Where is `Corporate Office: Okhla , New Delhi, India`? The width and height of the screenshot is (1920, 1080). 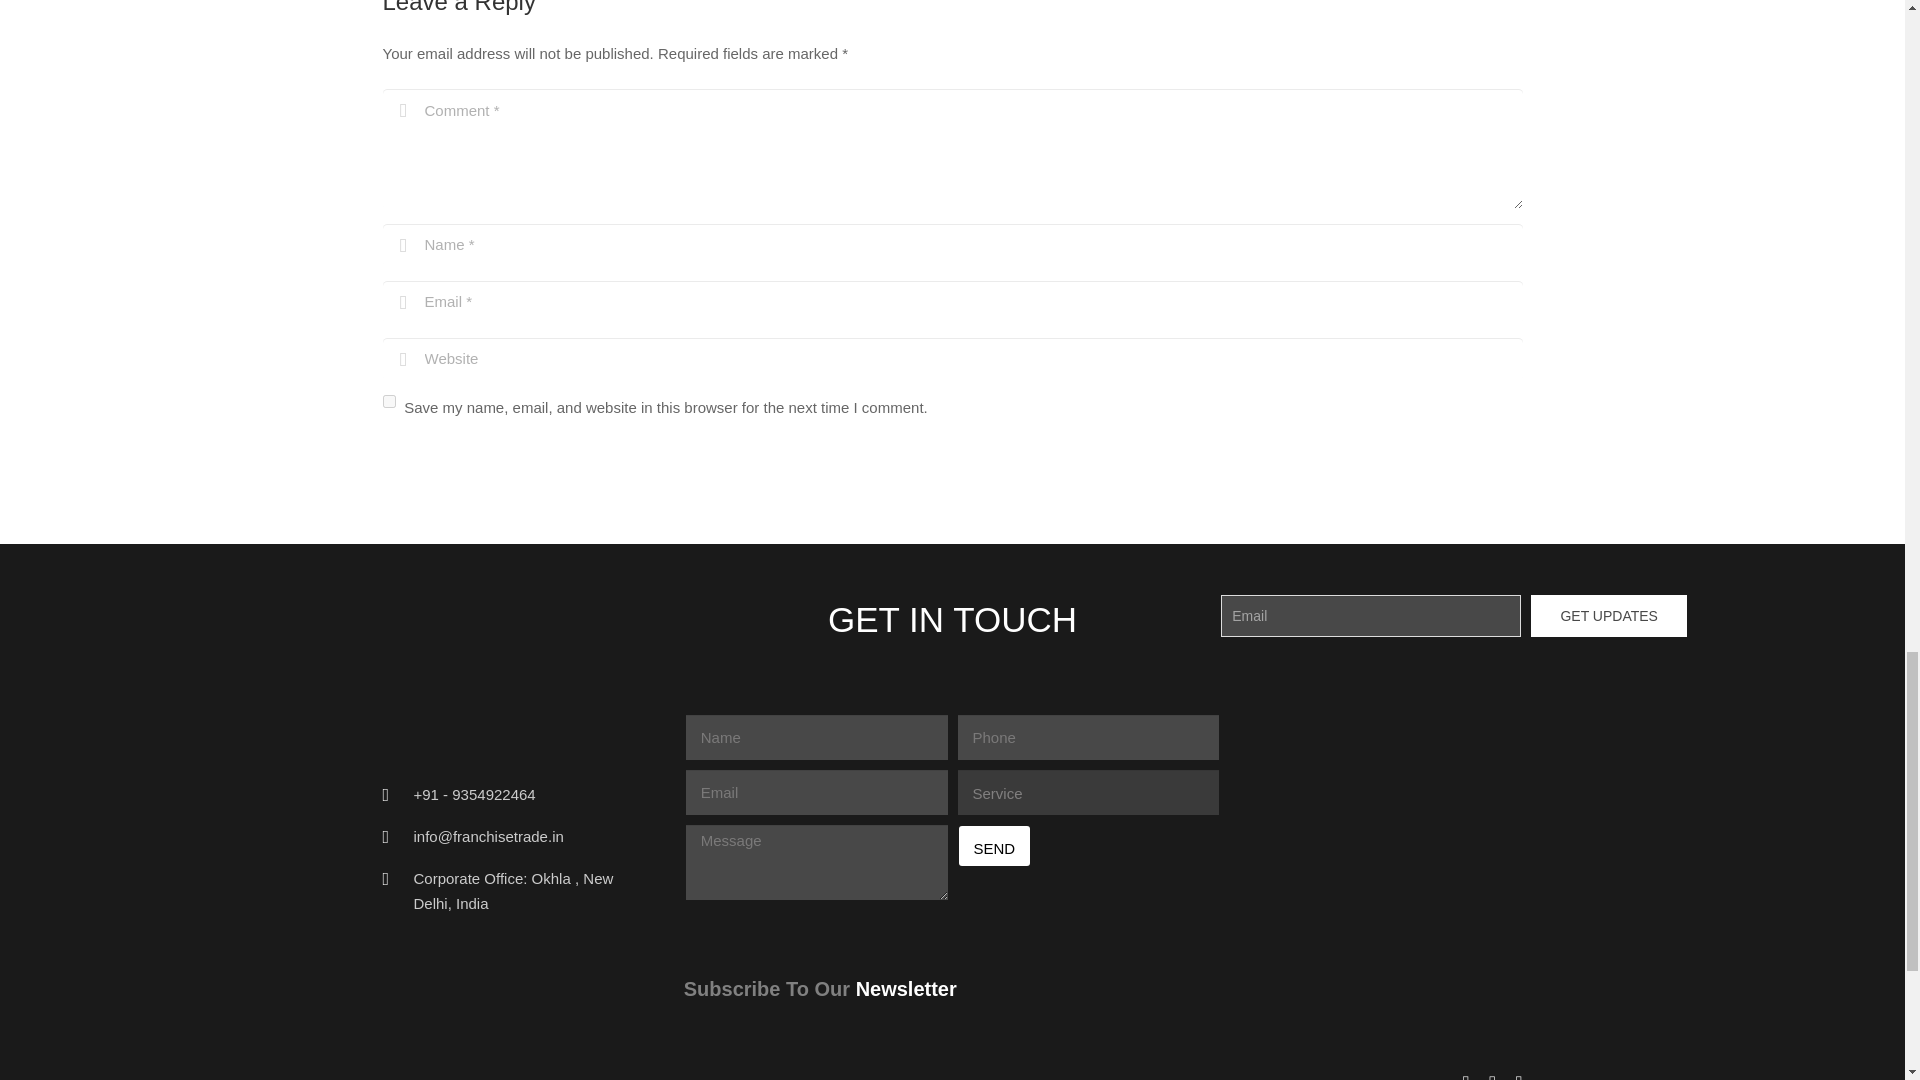
Corporate Office: Okhla , New Delhi, India is located at coordinates (514, 890).